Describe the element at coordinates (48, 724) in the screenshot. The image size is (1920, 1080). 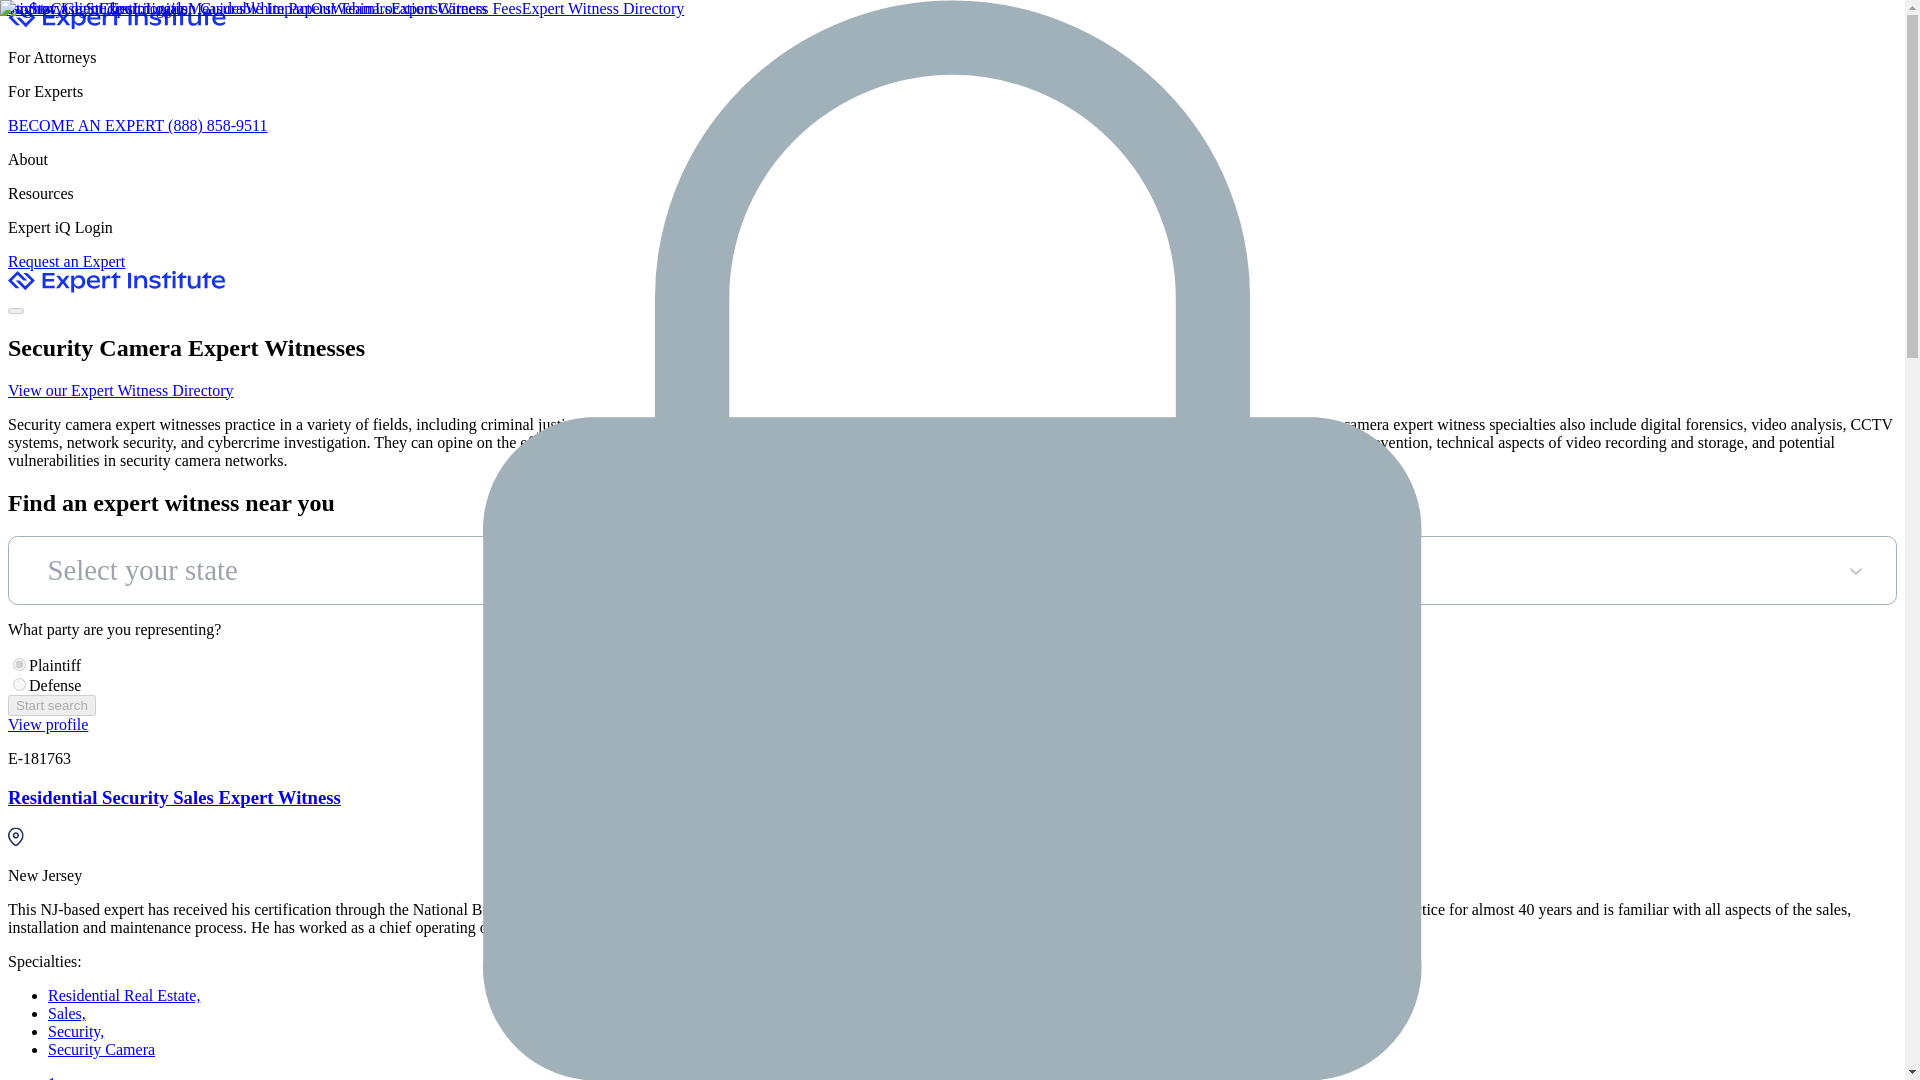
I see `View profile` at that location.